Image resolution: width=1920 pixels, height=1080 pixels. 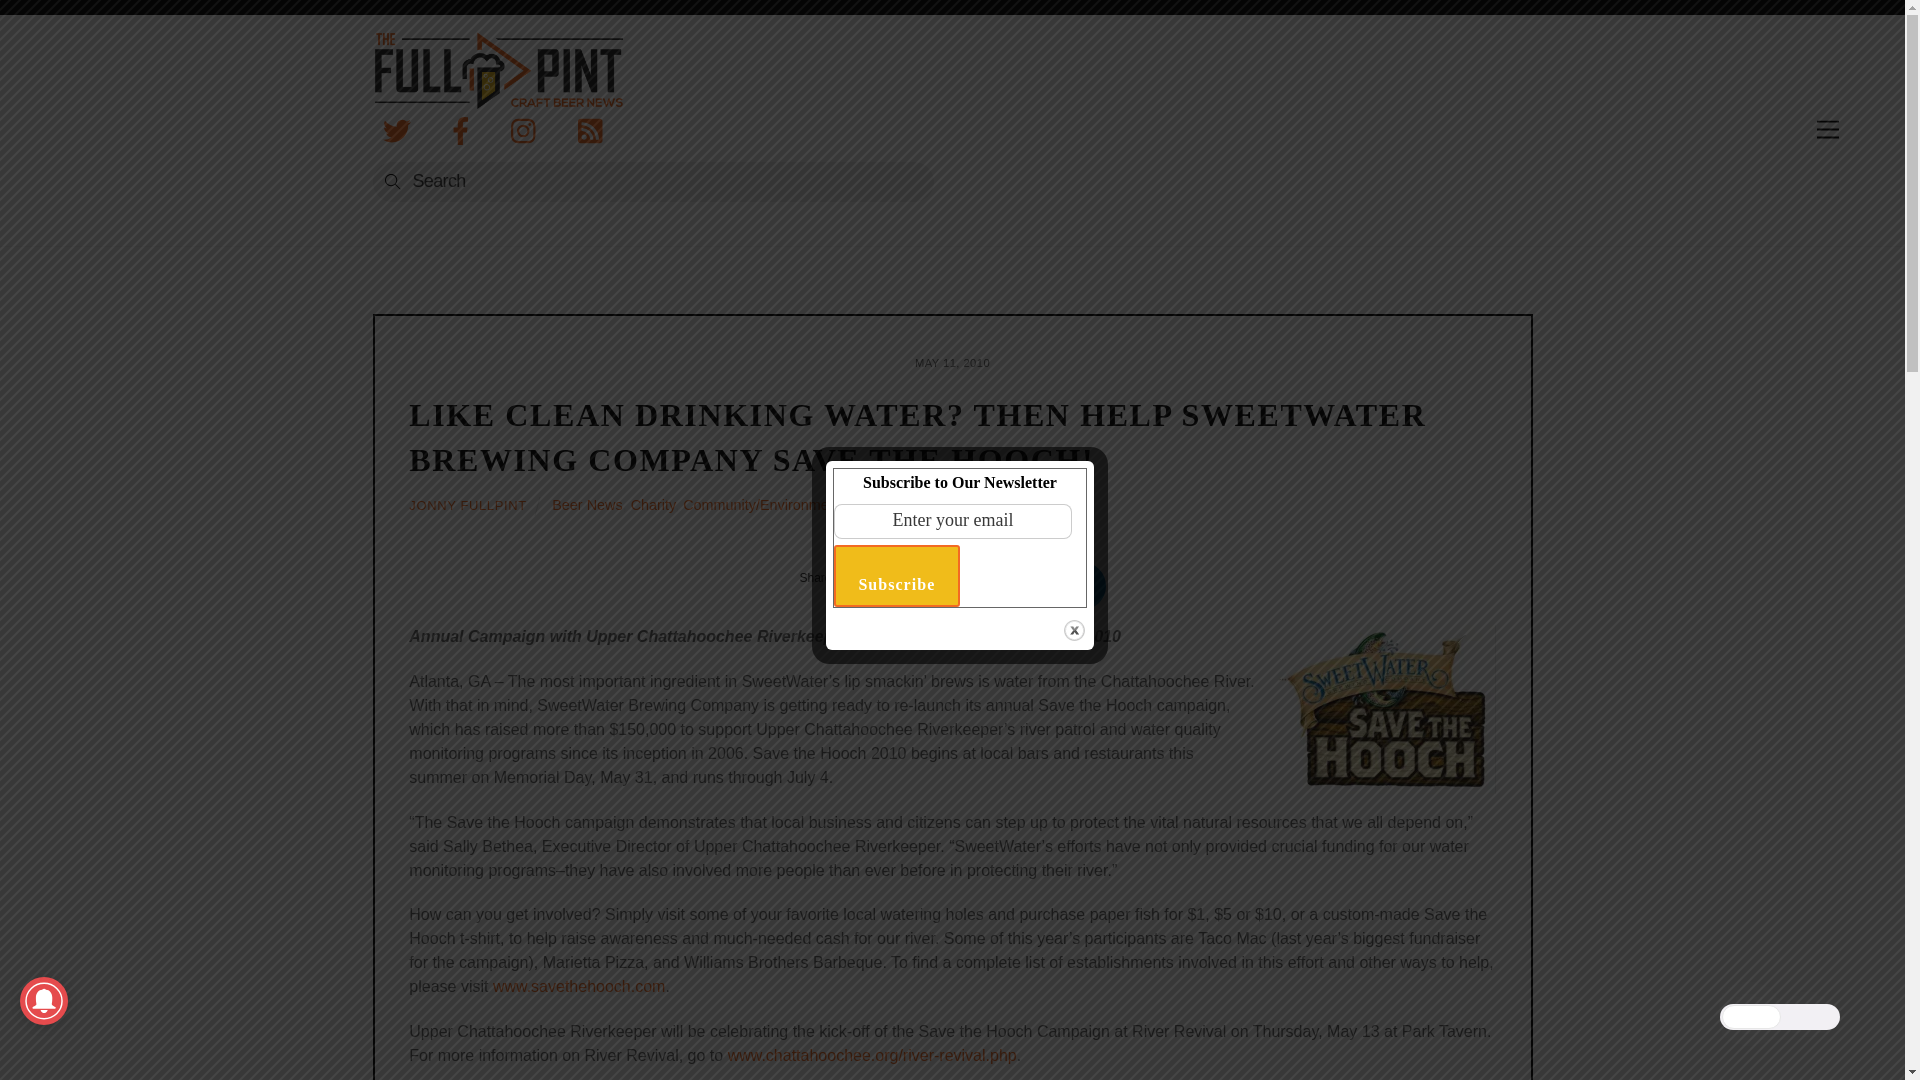 I want to click on SweetWater Brewing - Save The Hooch, so click(x=1383, y=709).